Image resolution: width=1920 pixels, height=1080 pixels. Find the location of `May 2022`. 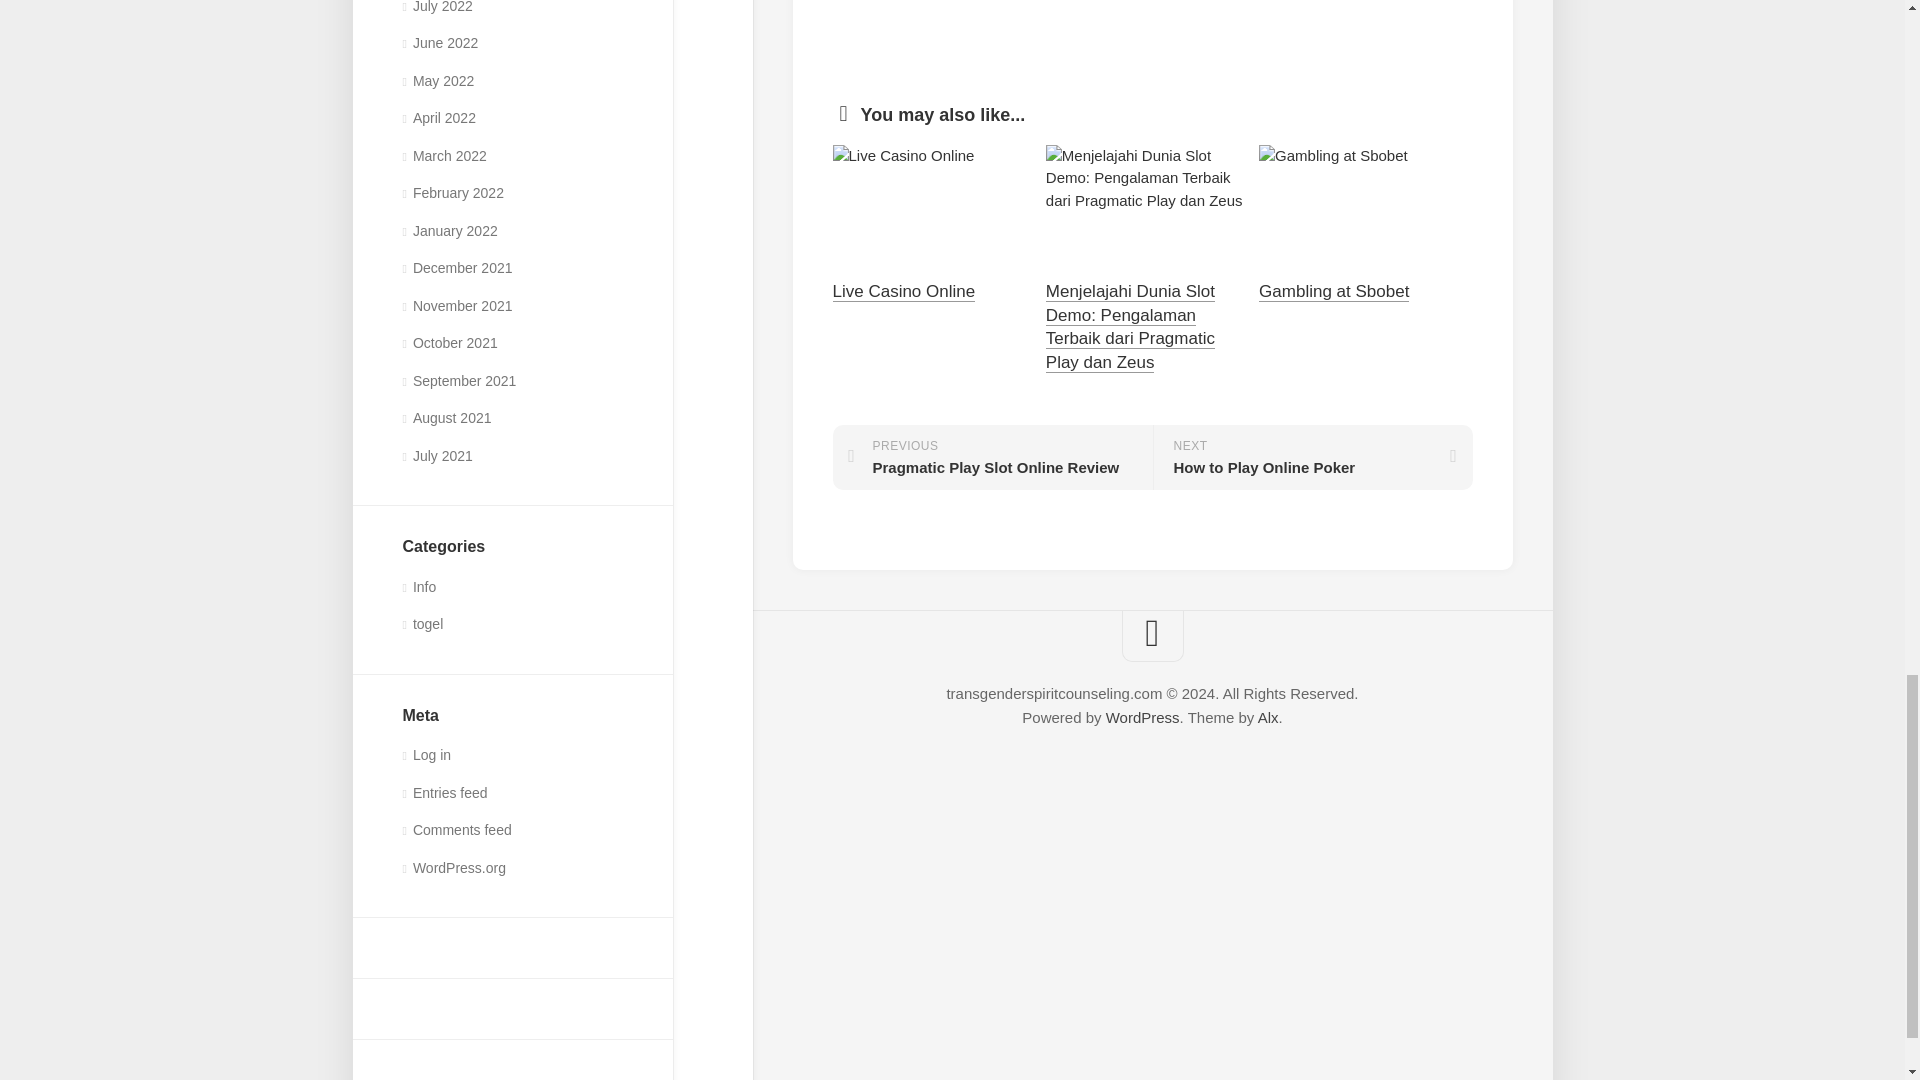

May 2022 is located at coordinates (438, 80).